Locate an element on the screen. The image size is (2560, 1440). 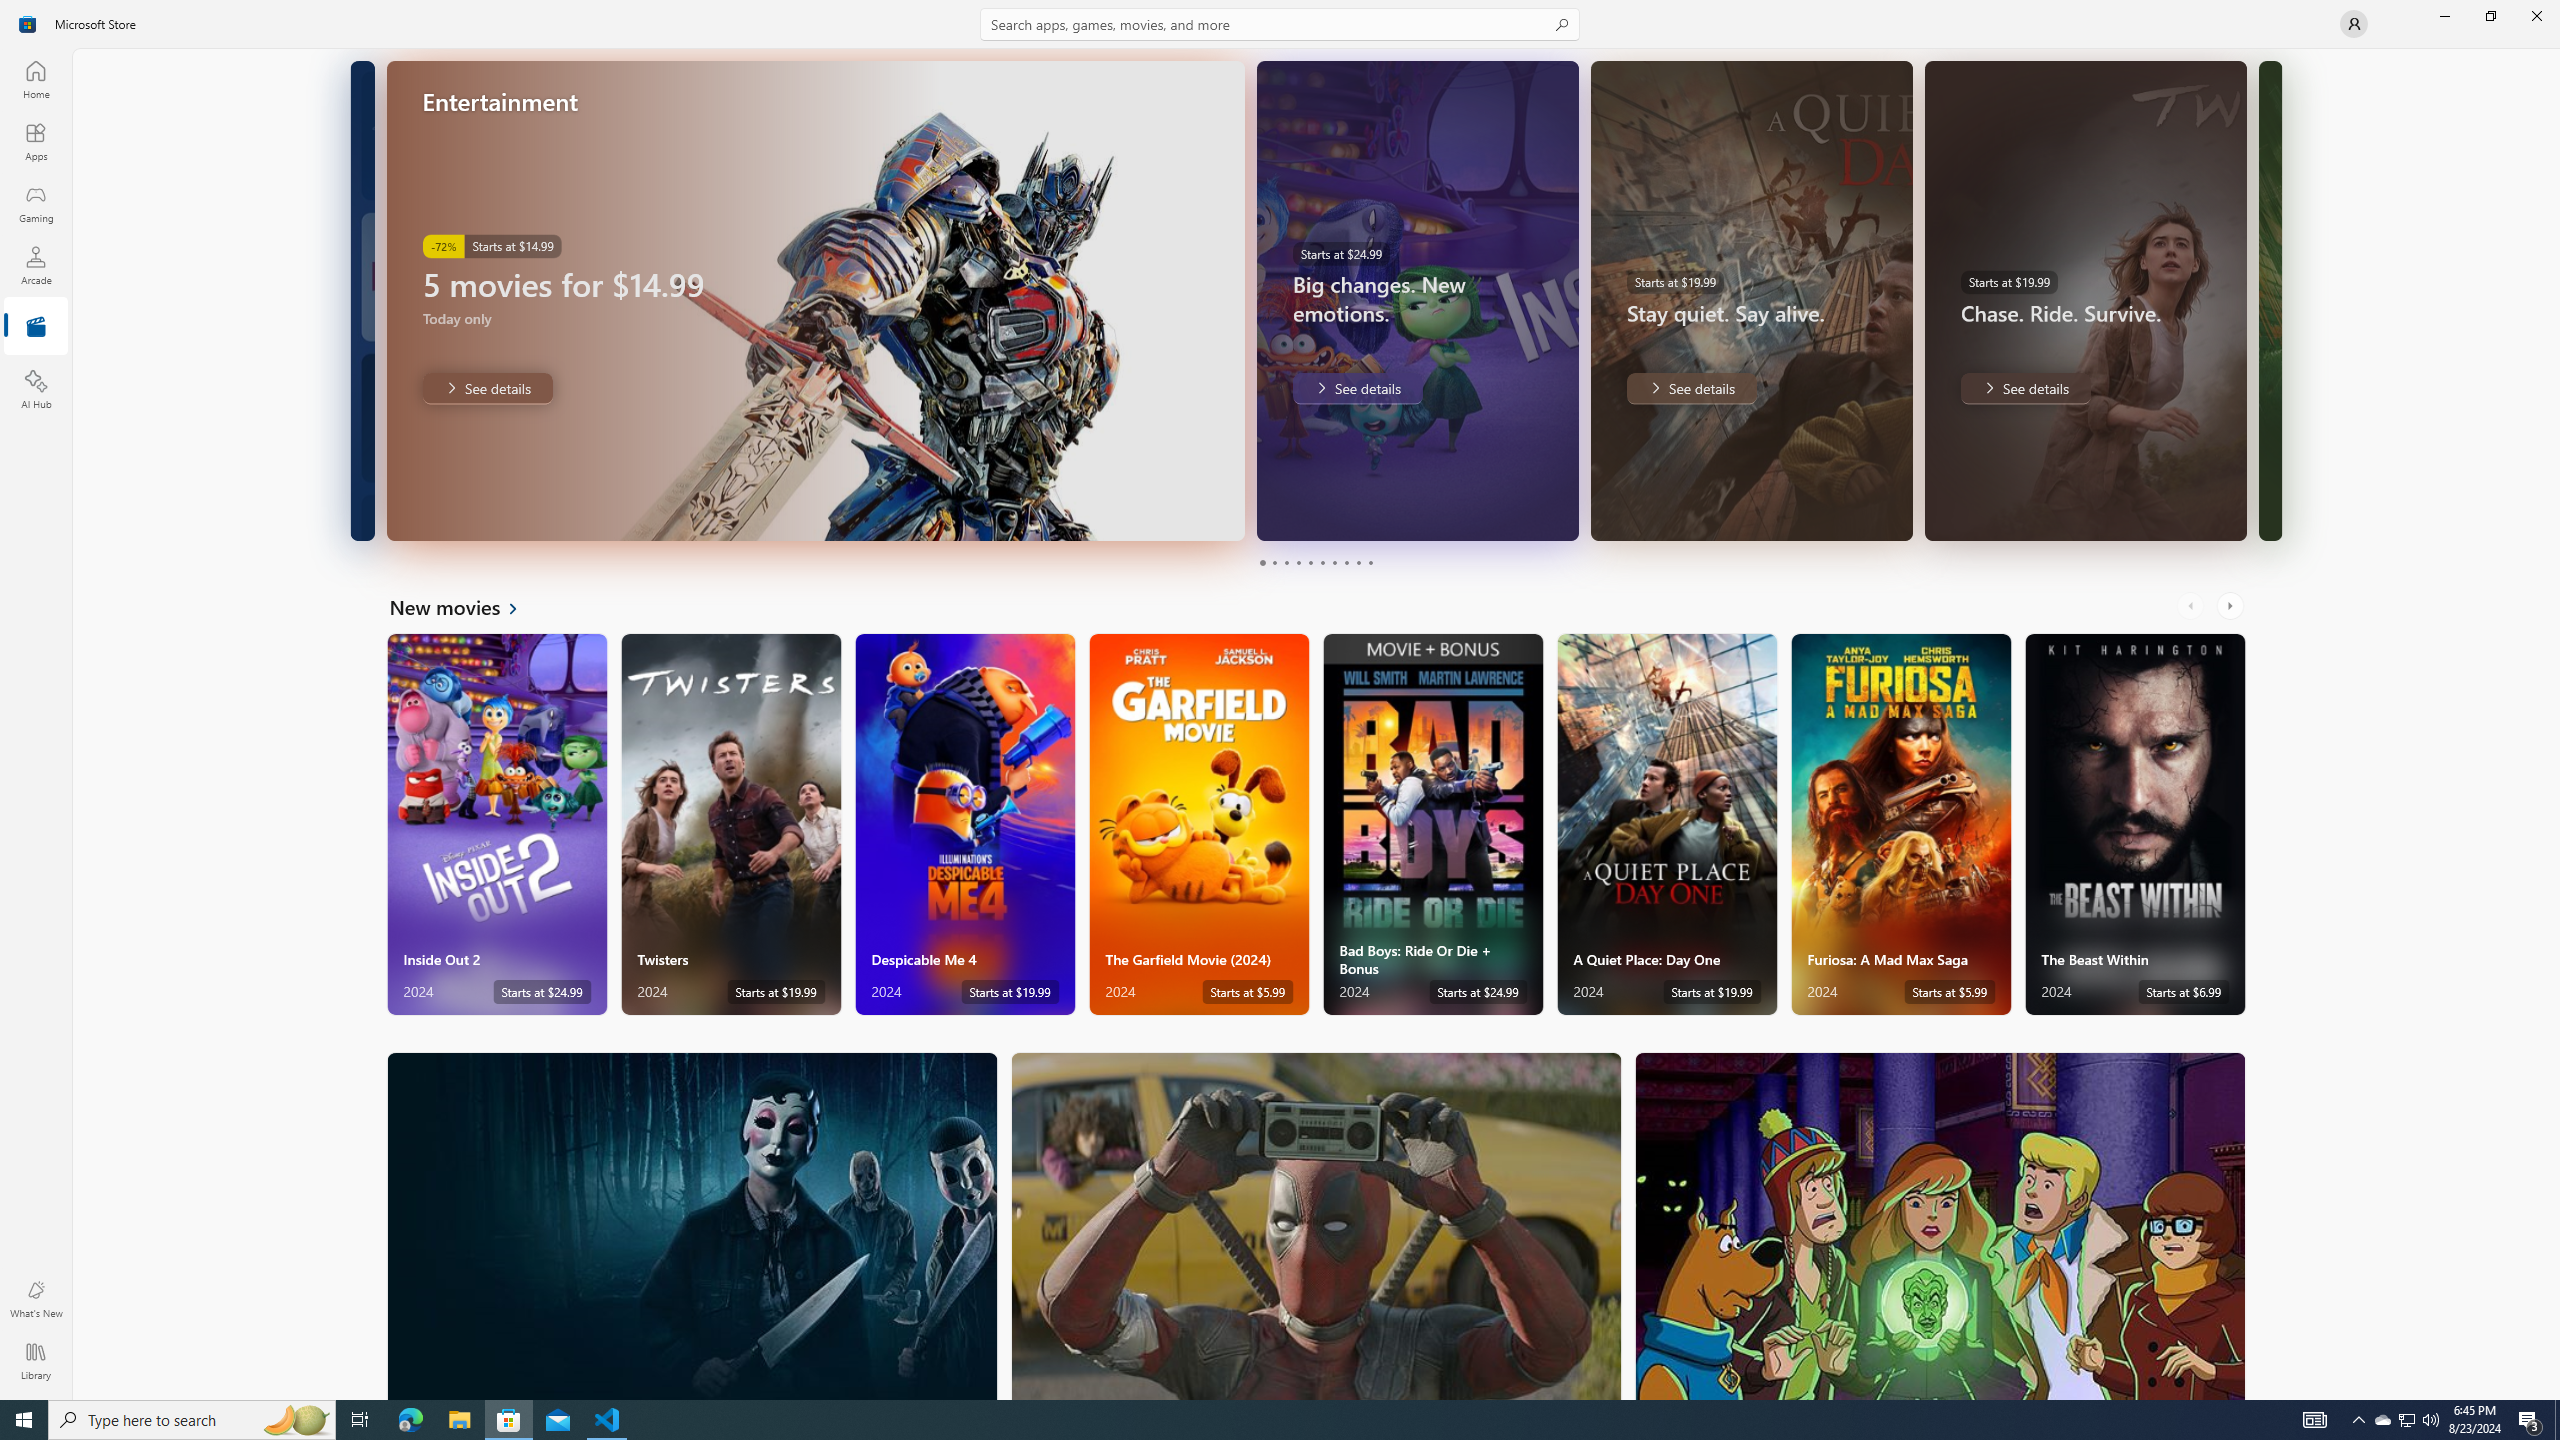
Search is located at coordinates (1280, 24).